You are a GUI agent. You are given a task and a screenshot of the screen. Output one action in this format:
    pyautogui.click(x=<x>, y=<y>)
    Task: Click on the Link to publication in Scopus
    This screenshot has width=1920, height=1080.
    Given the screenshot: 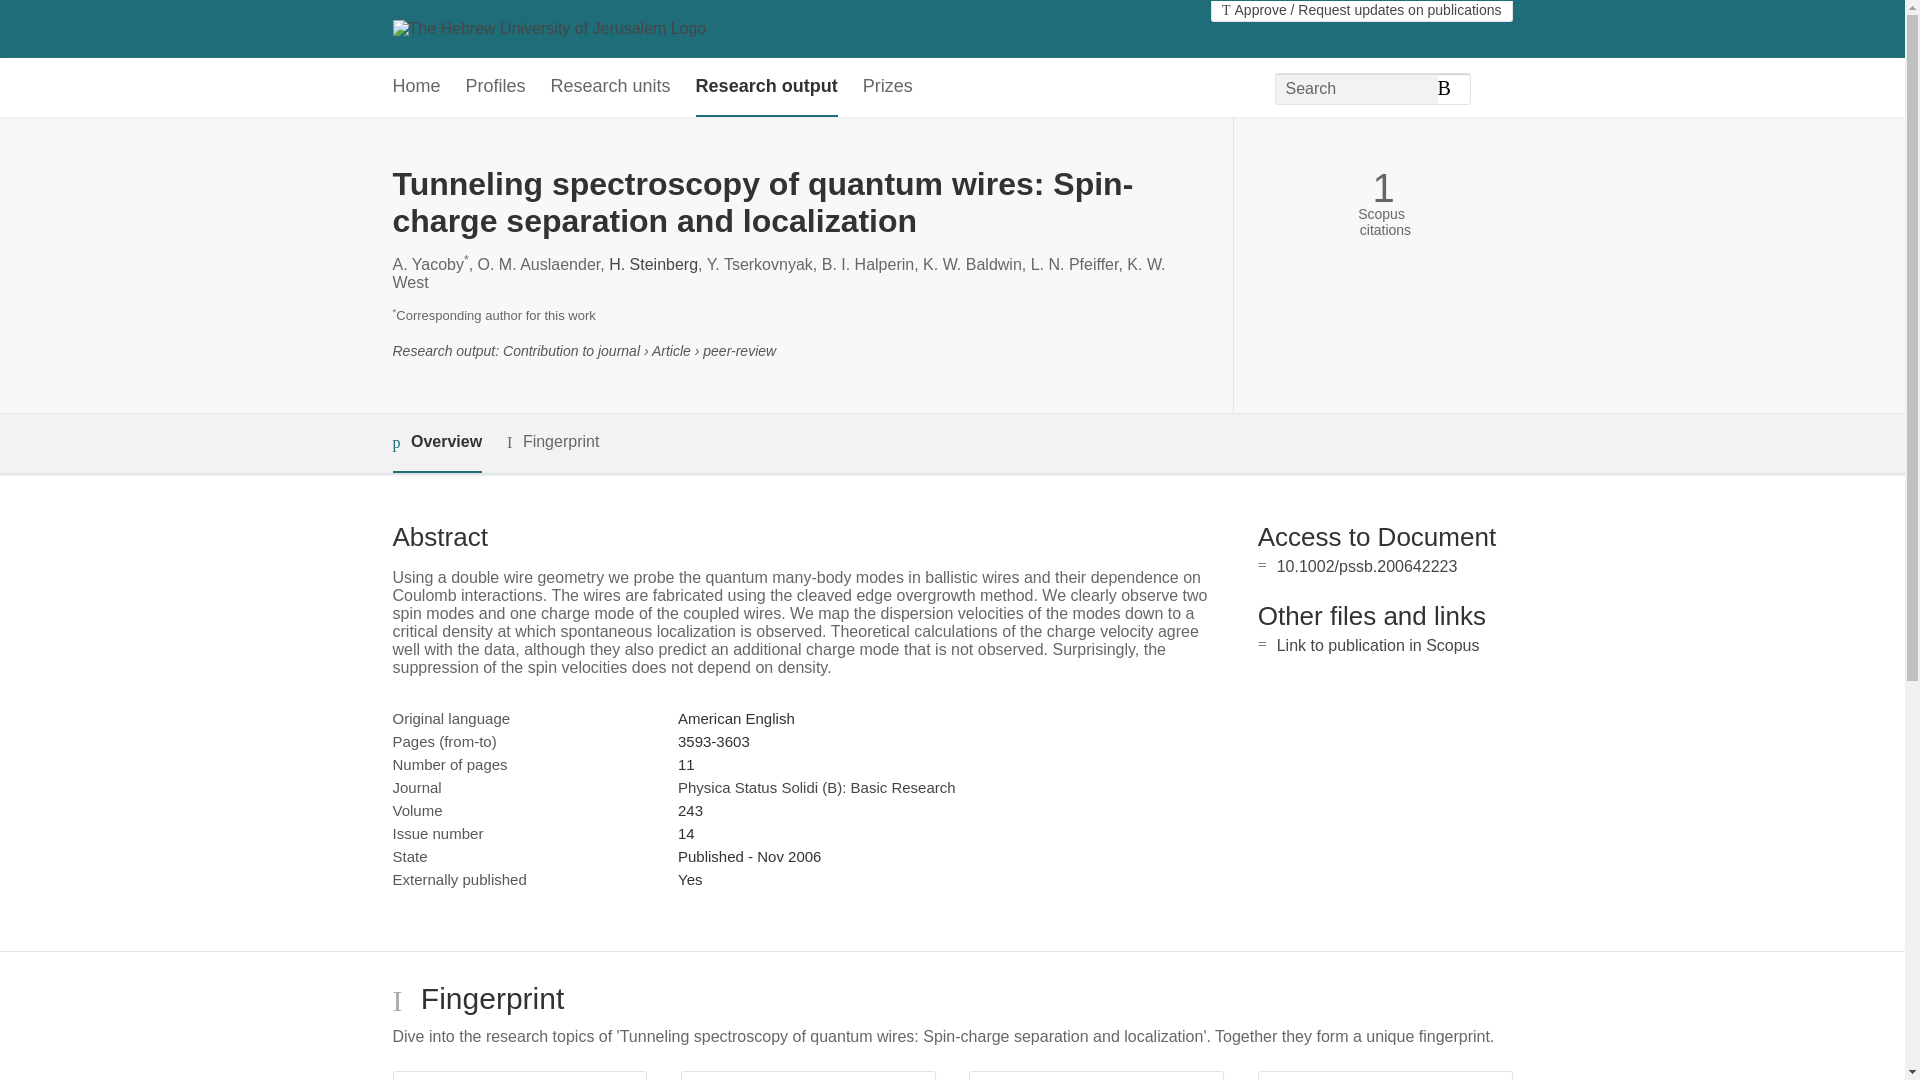 What is the action you would take?
    pyautogui.click(x=1378, y=646)
    